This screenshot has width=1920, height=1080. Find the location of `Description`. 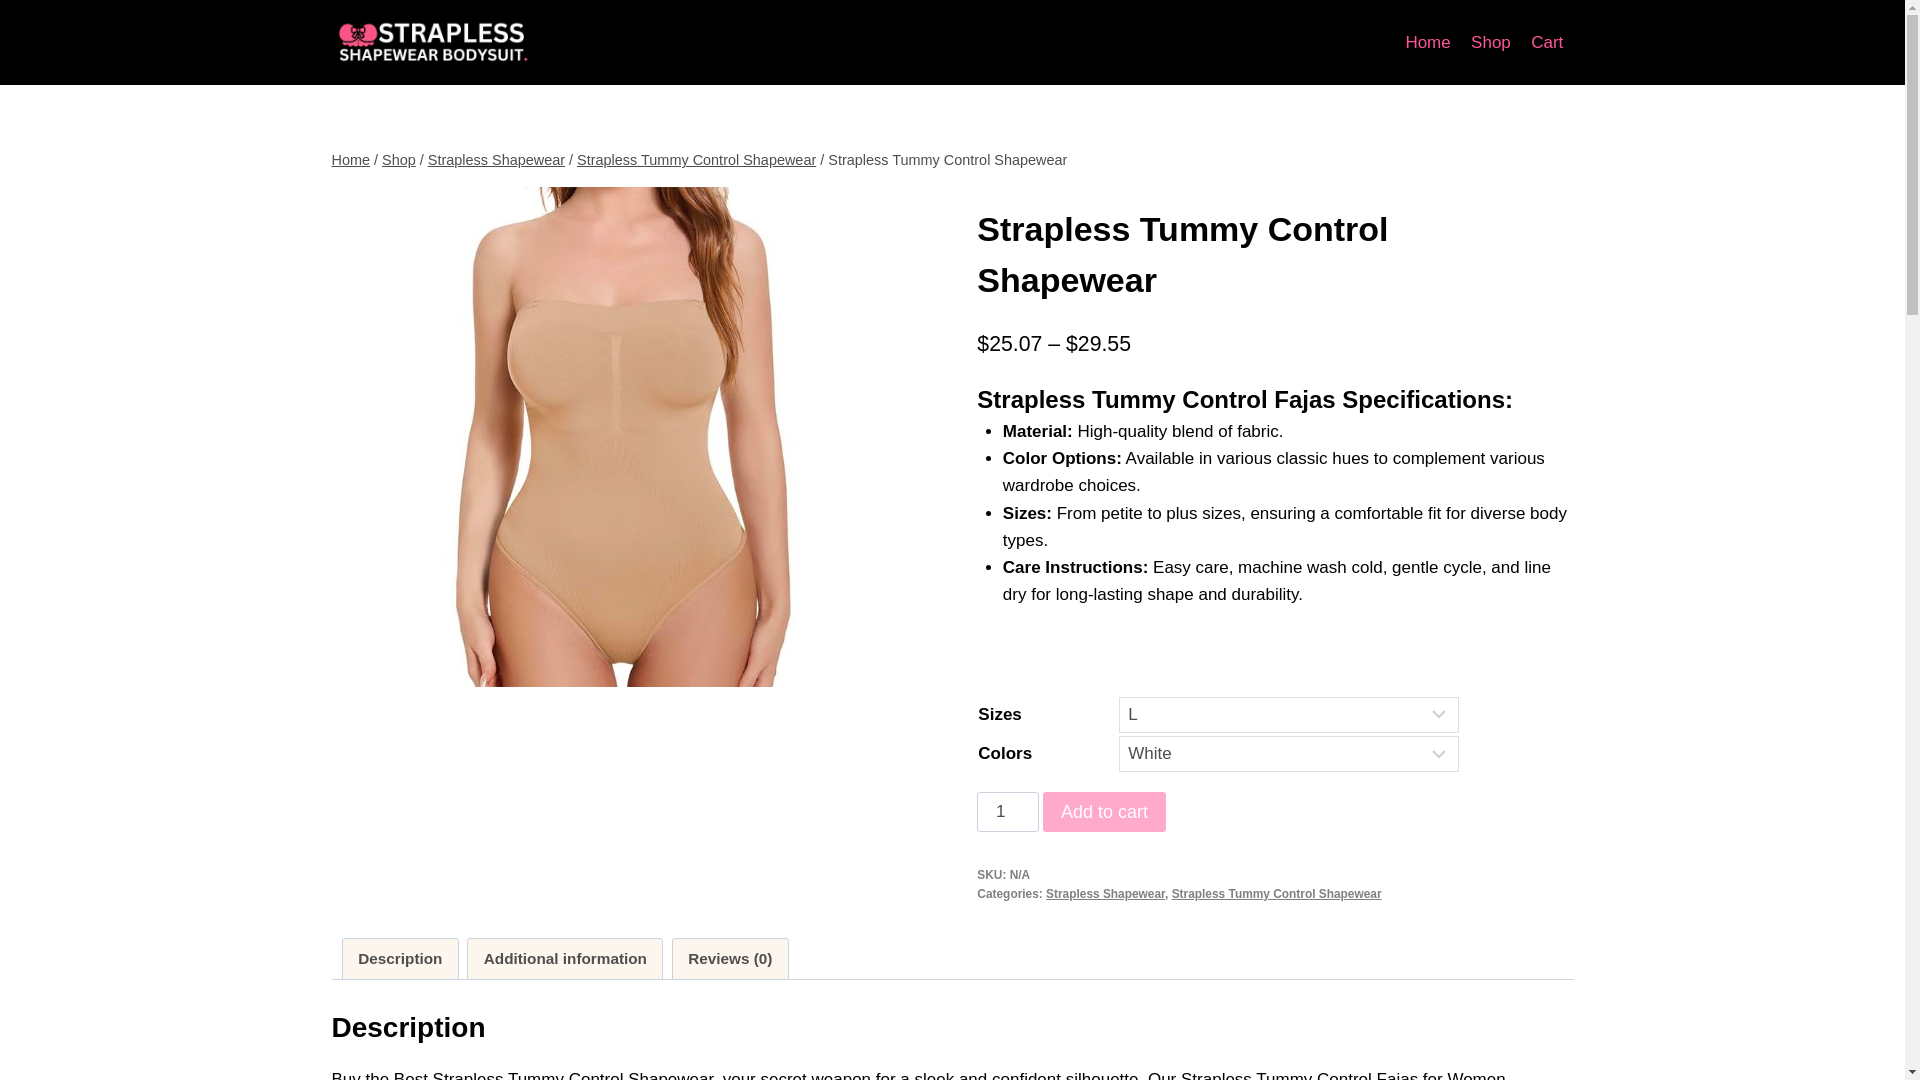

Description is located at coordinates (400, 958).